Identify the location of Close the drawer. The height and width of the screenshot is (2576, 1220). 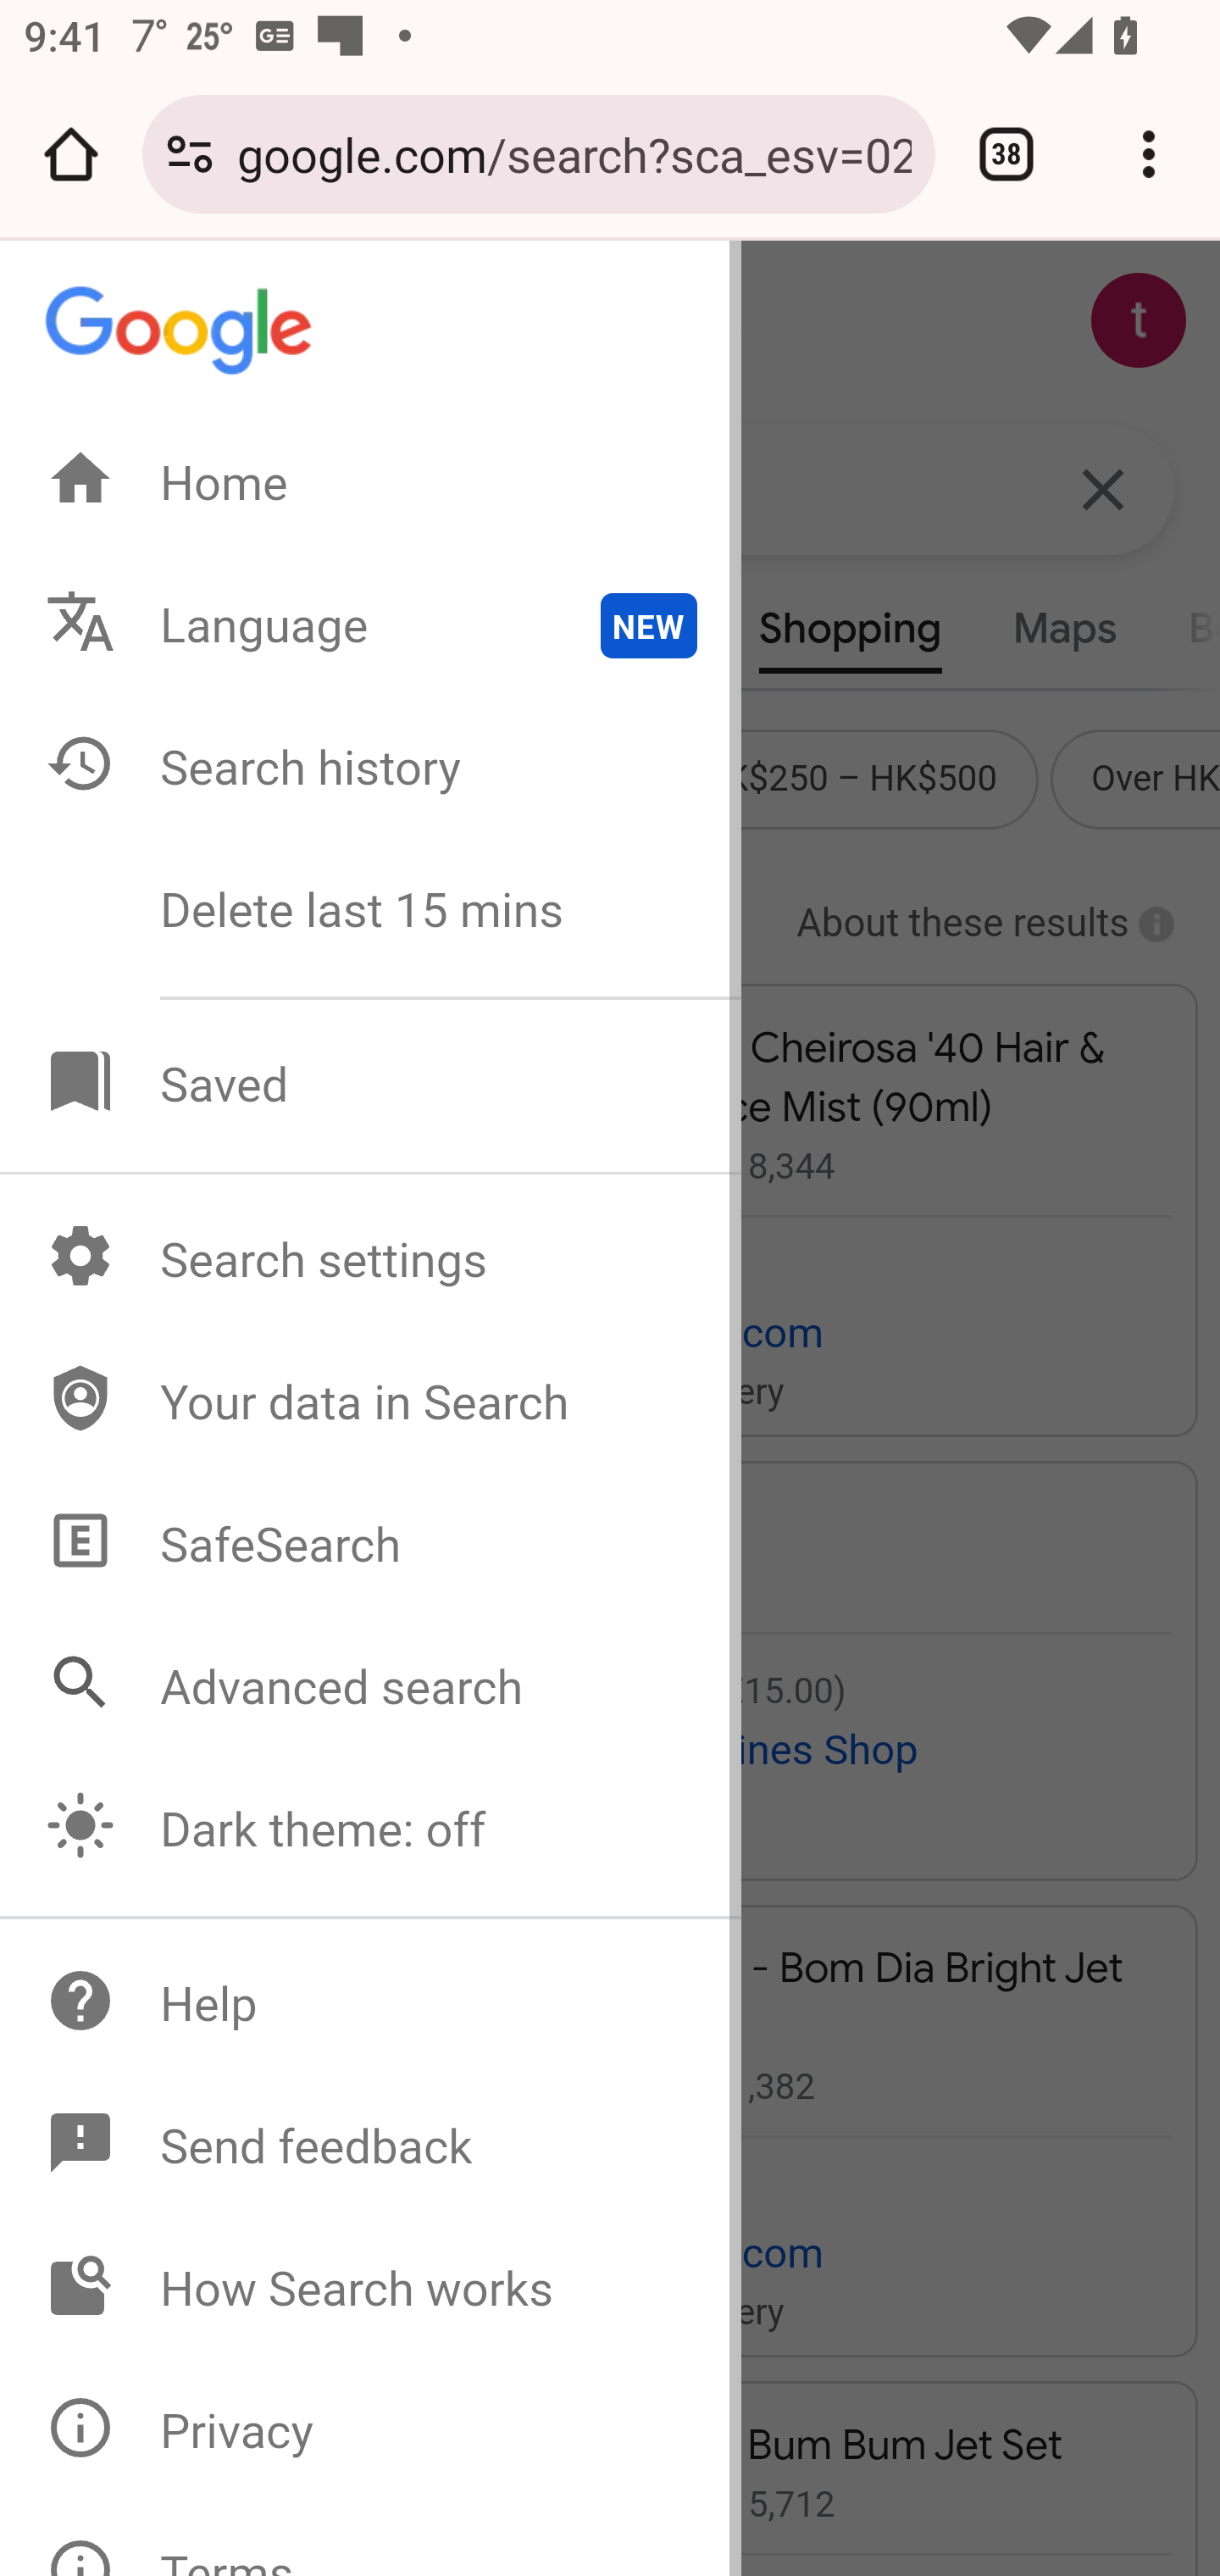
(180, 335).